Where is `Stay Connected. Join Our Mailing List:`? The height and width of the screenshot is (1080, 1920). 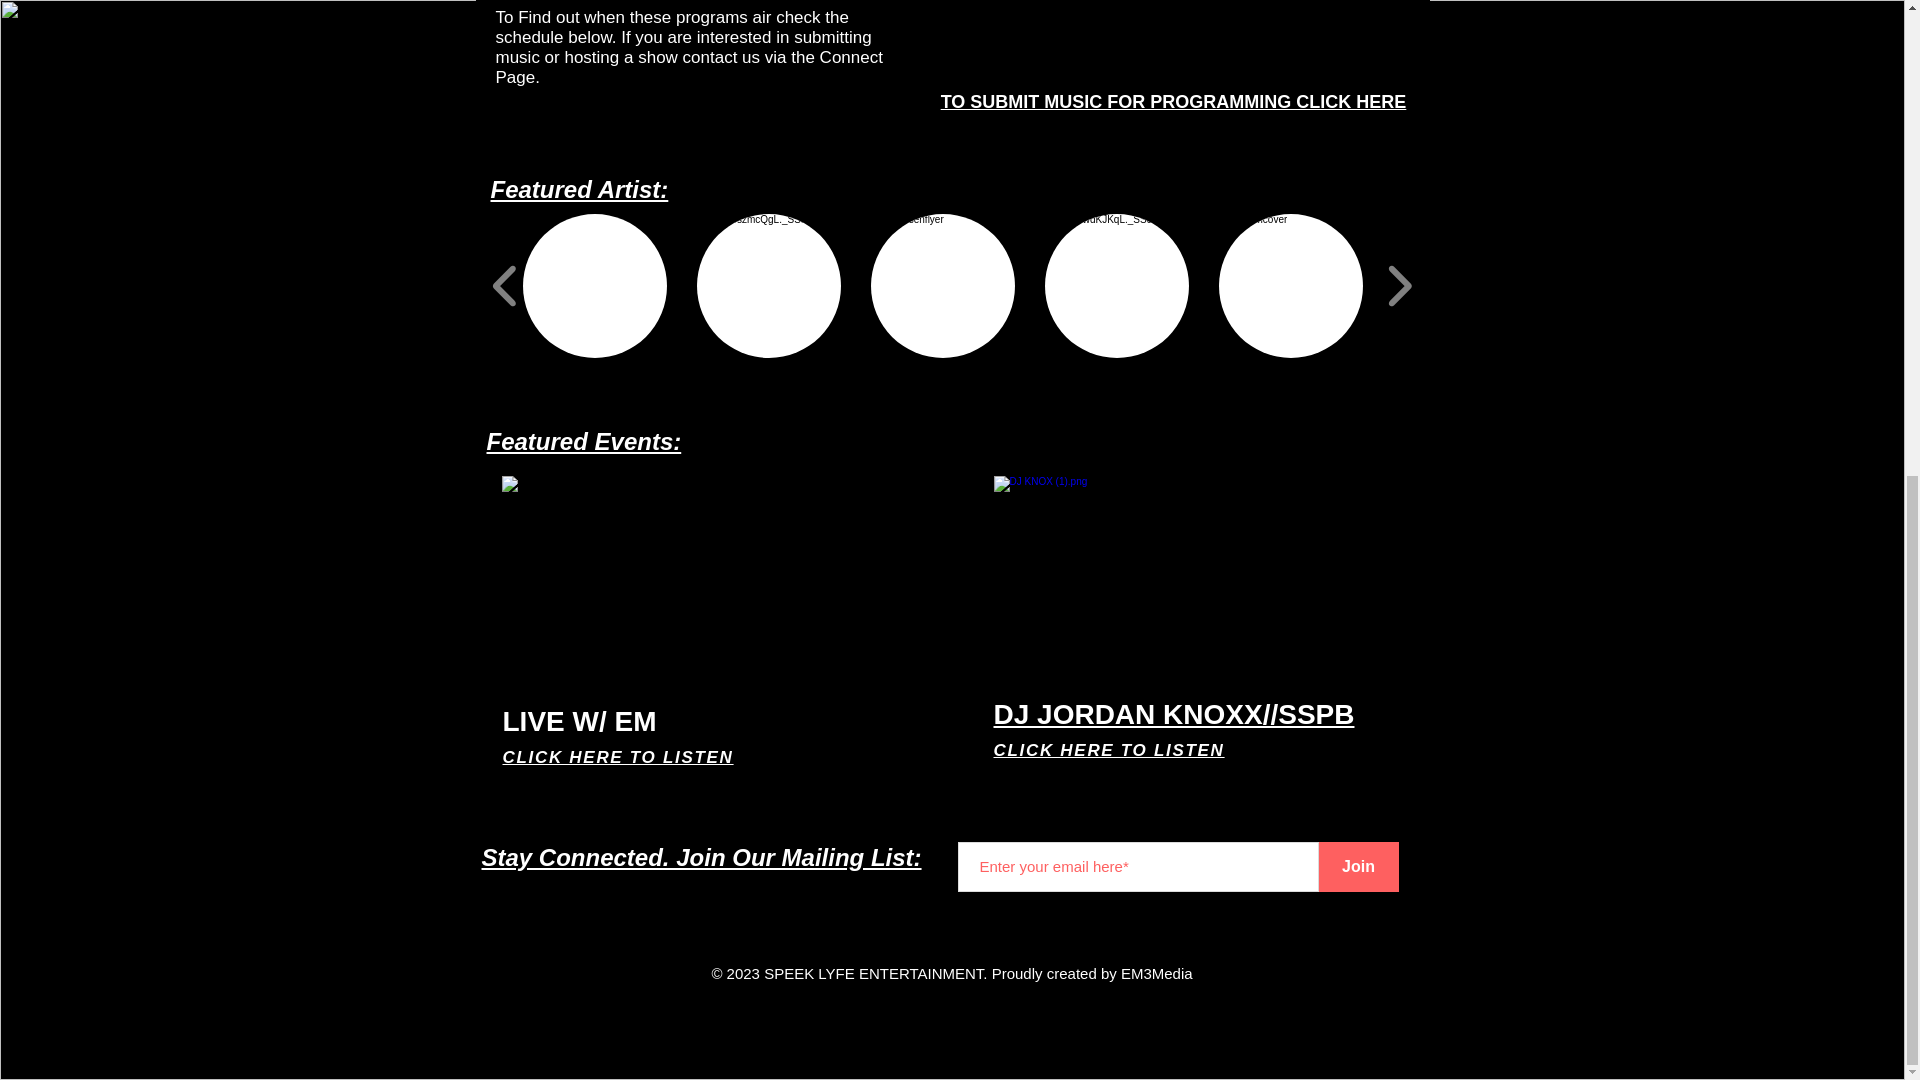
Stay Connected. Join Our Mailing List: is located at coordinates (701, 856).